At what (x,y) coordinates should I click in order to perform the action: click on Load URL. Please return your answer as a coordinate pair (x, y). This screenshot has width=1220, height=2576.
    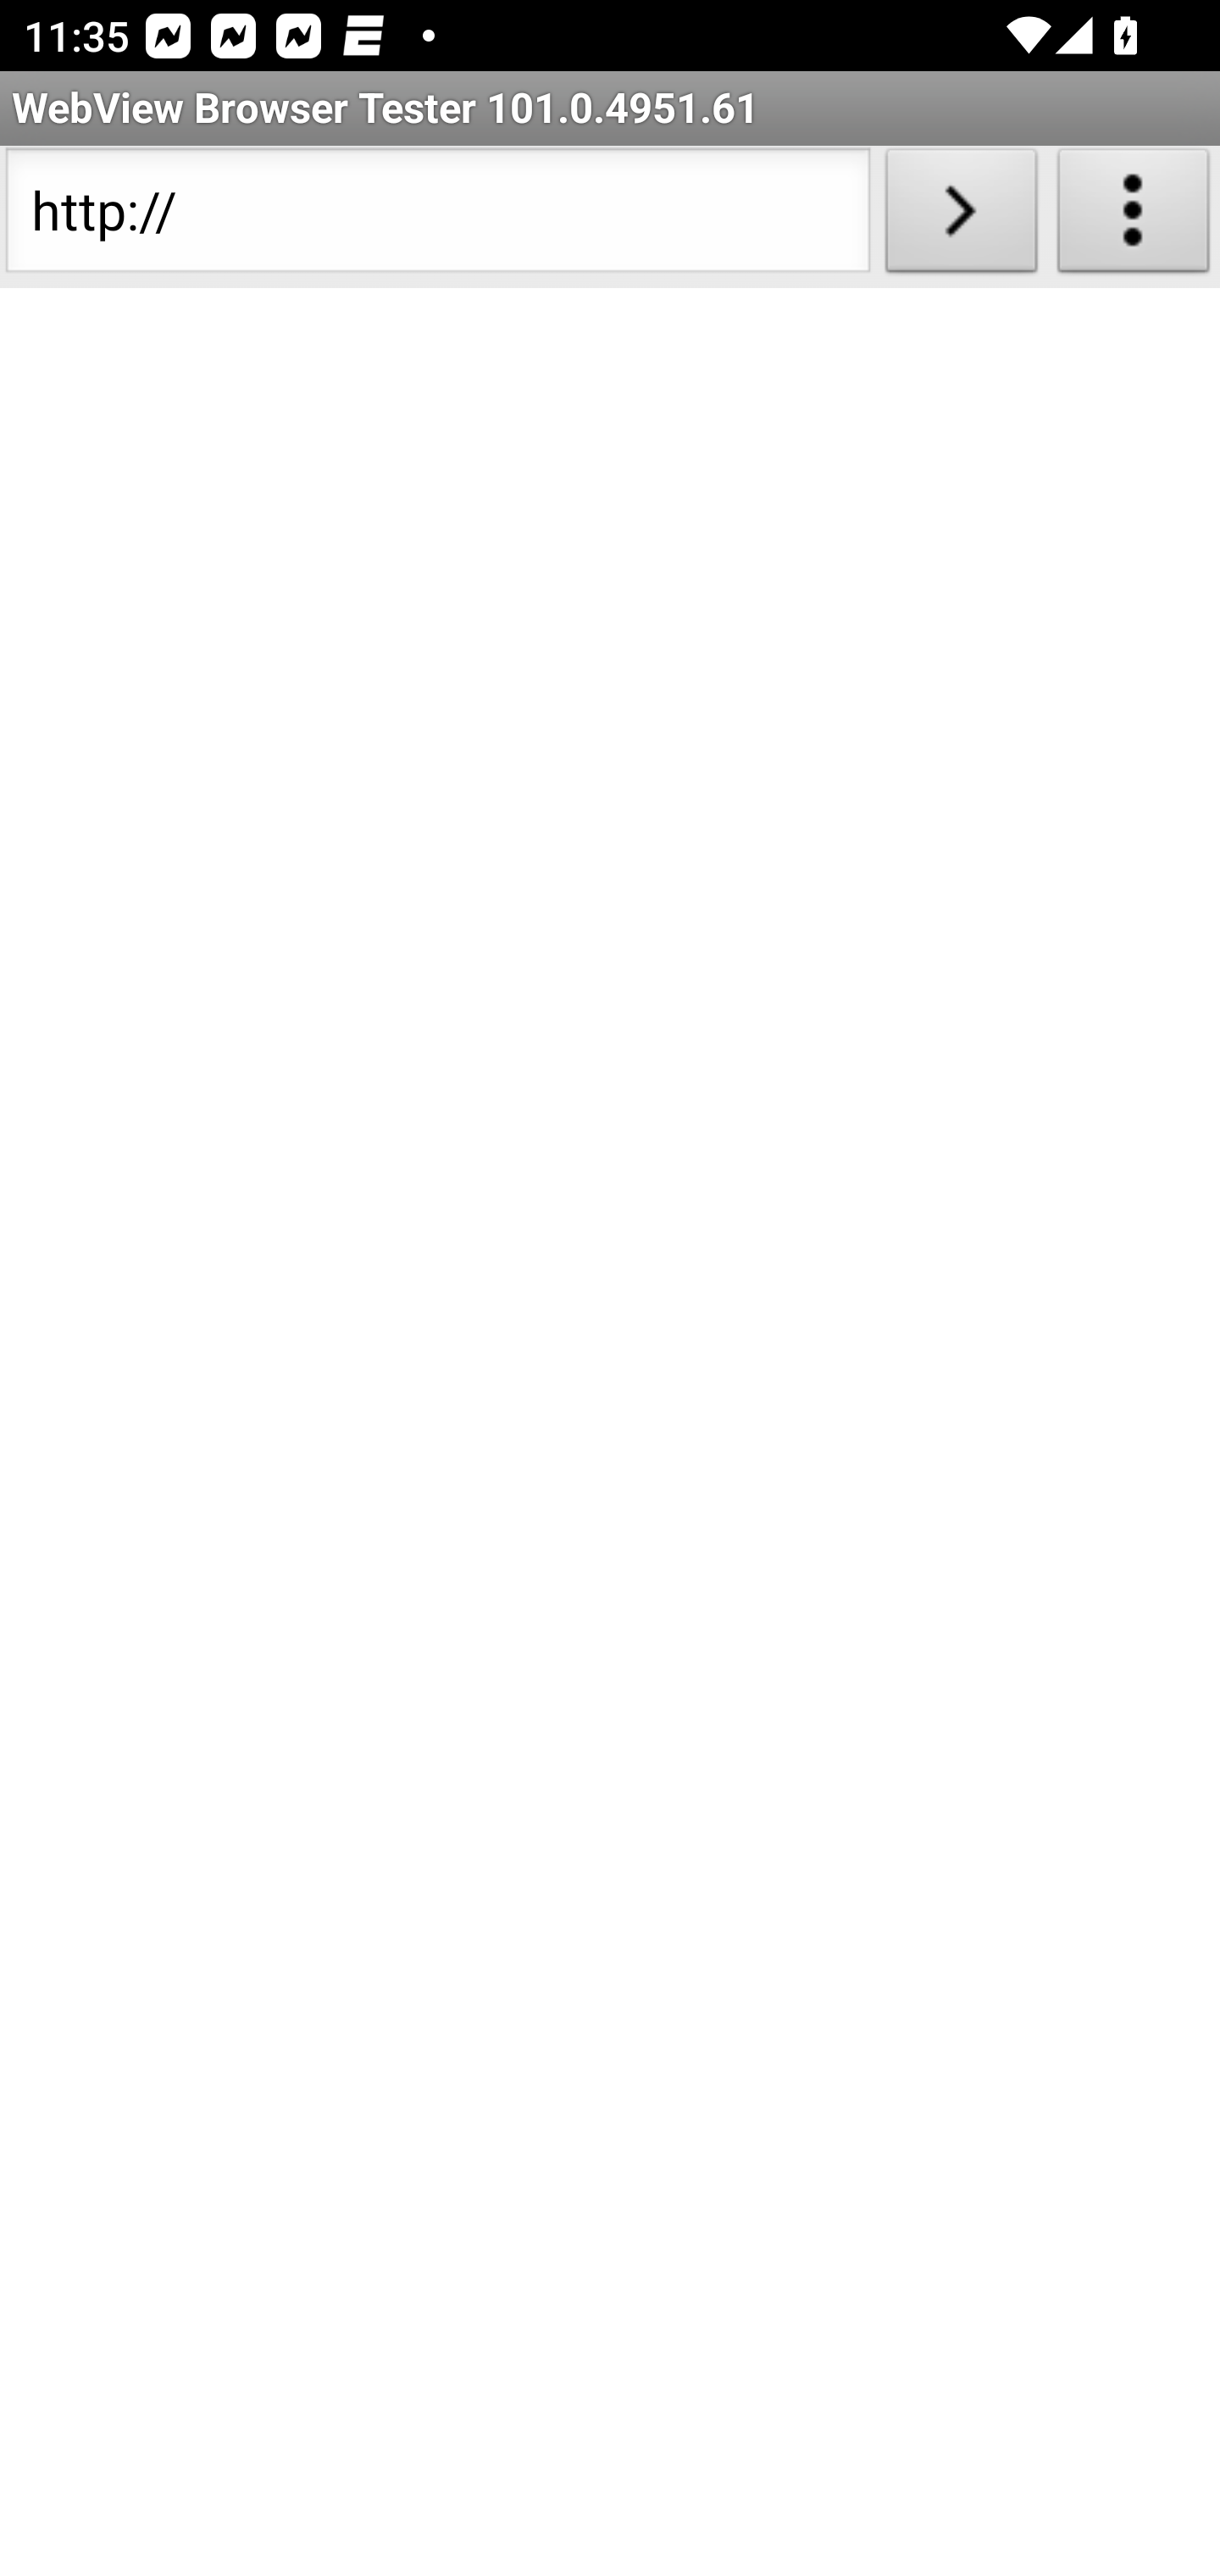
    Looking at the image, I should click on (961, 217).